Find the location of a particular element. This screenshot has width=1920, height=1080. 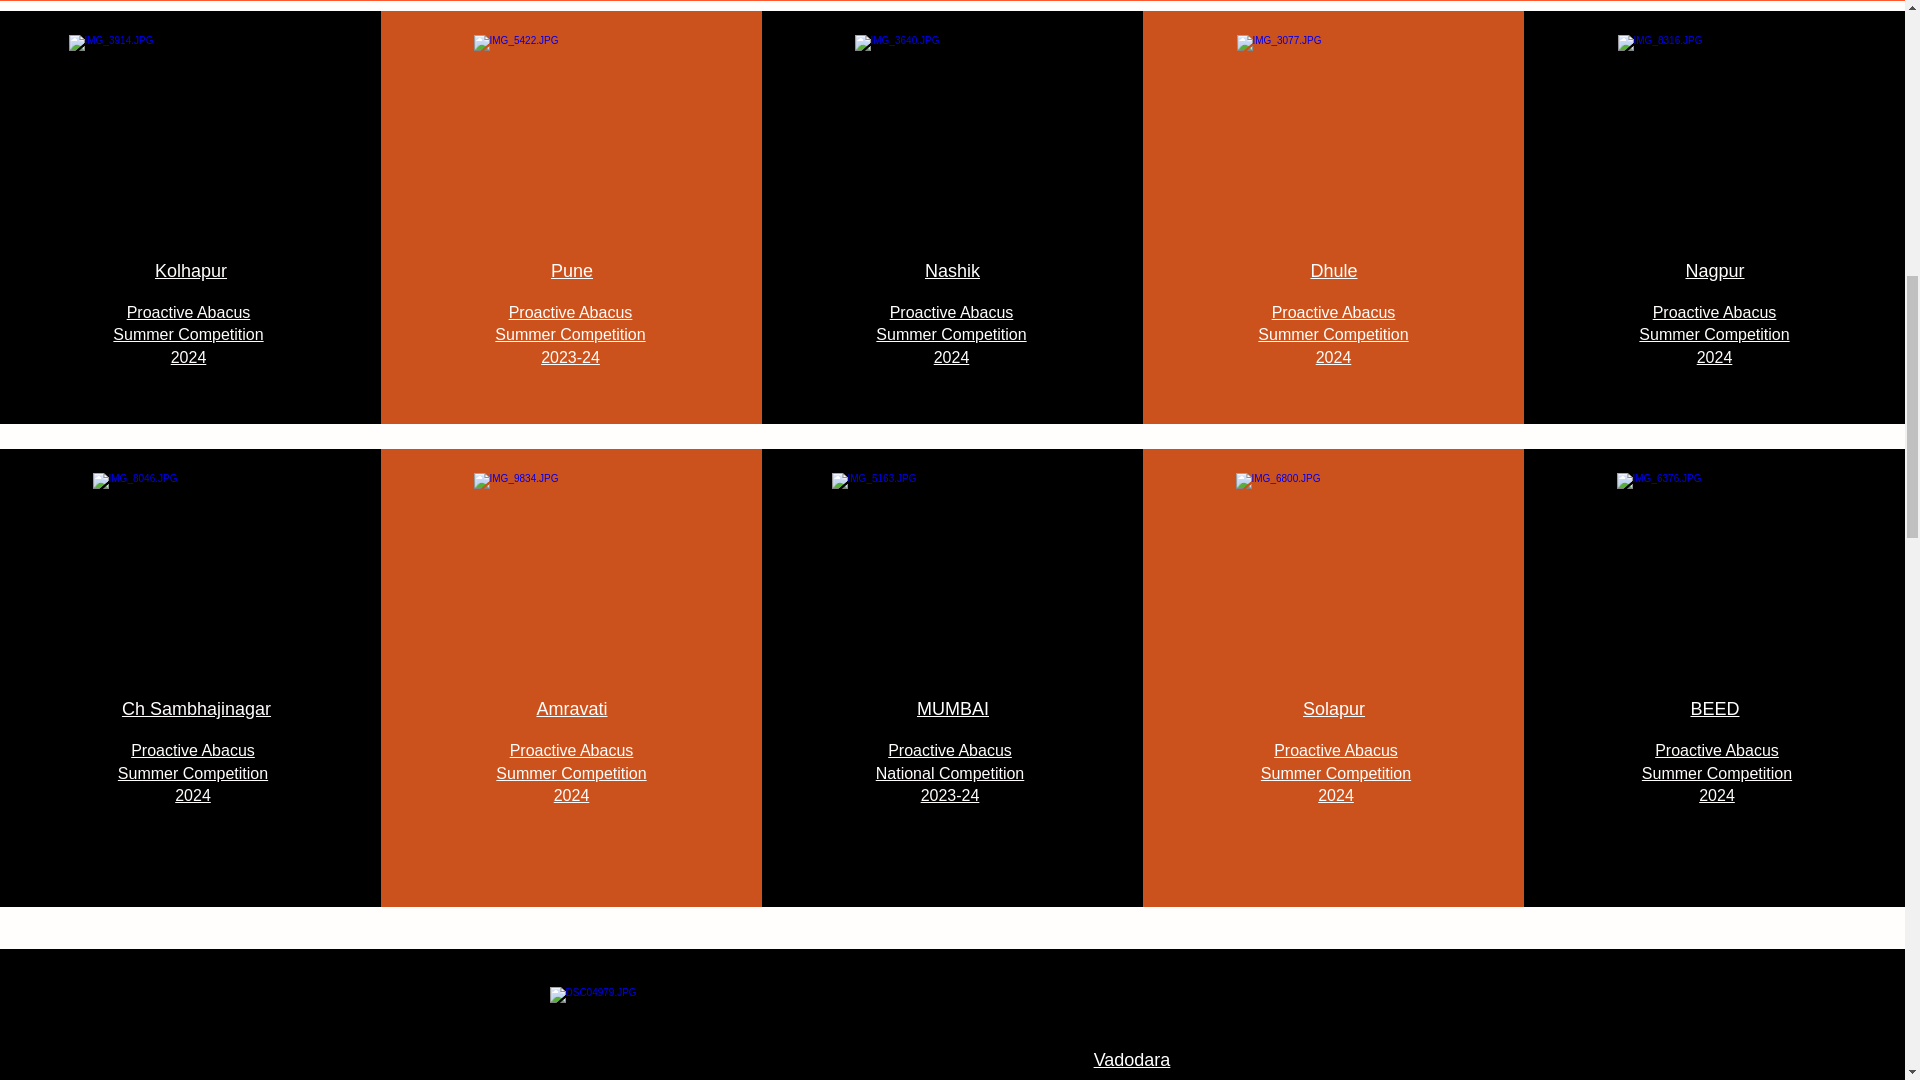

Proactive Abacus National Competition 2023-24 is located at coordinates (950, 772).